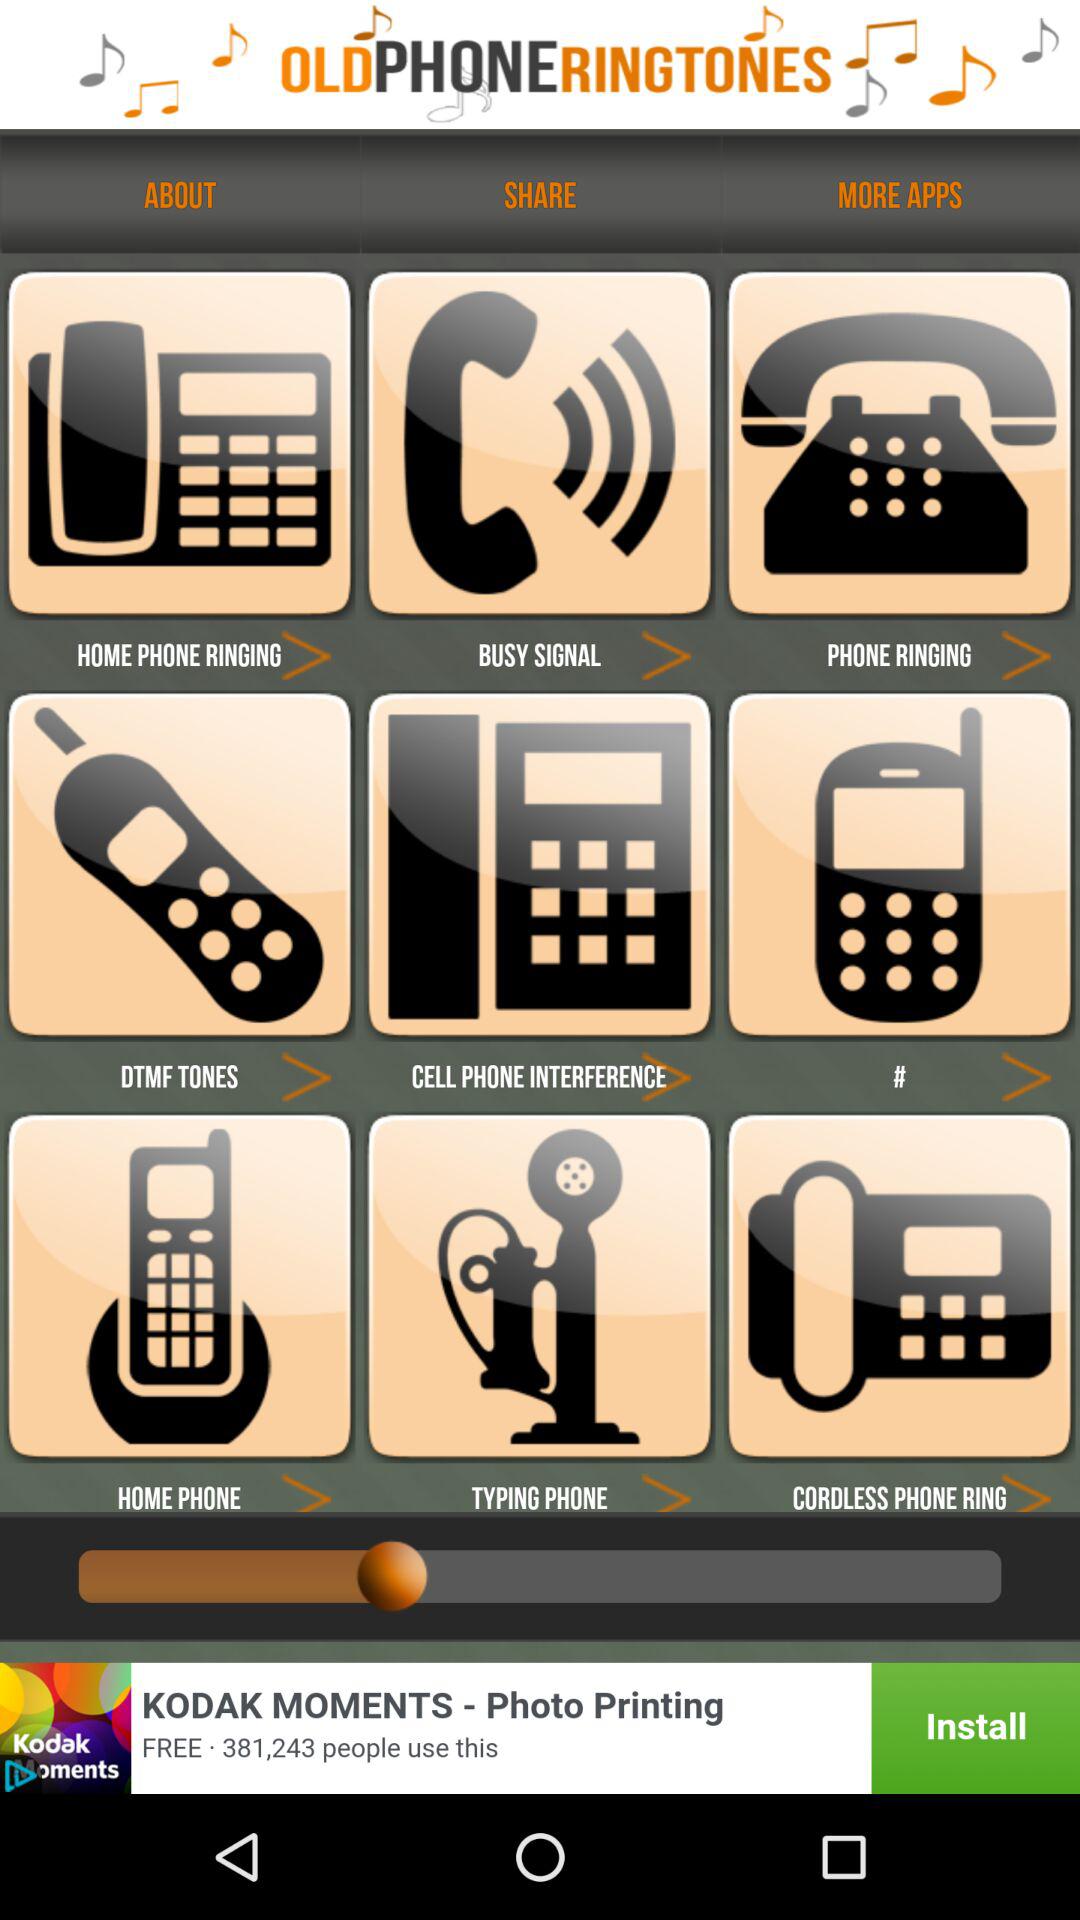 The image size is (1080, 1920). What do you see at coordinates (899, 444) in the screenshot?
I see `phone ringing` at bounding box center [899, 444].